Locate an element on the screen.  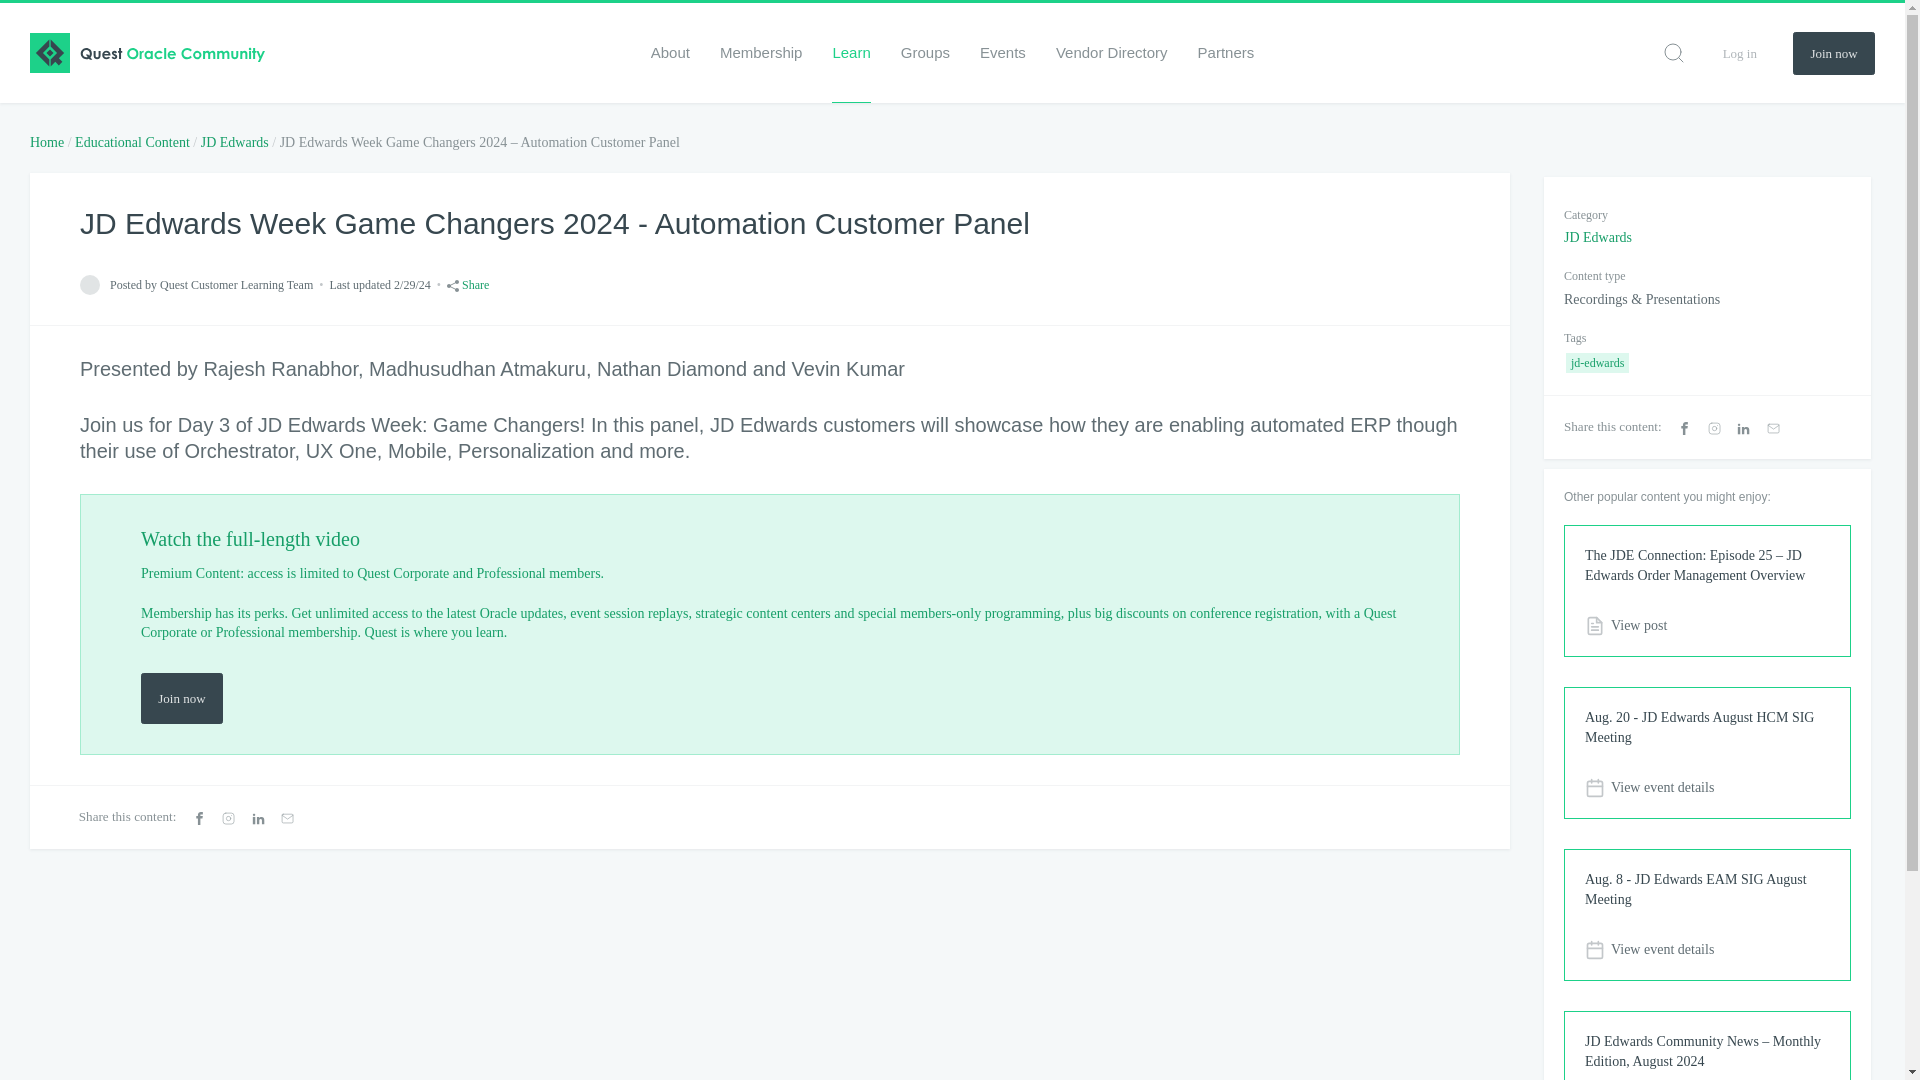
About is located at coordinates (670, 52).